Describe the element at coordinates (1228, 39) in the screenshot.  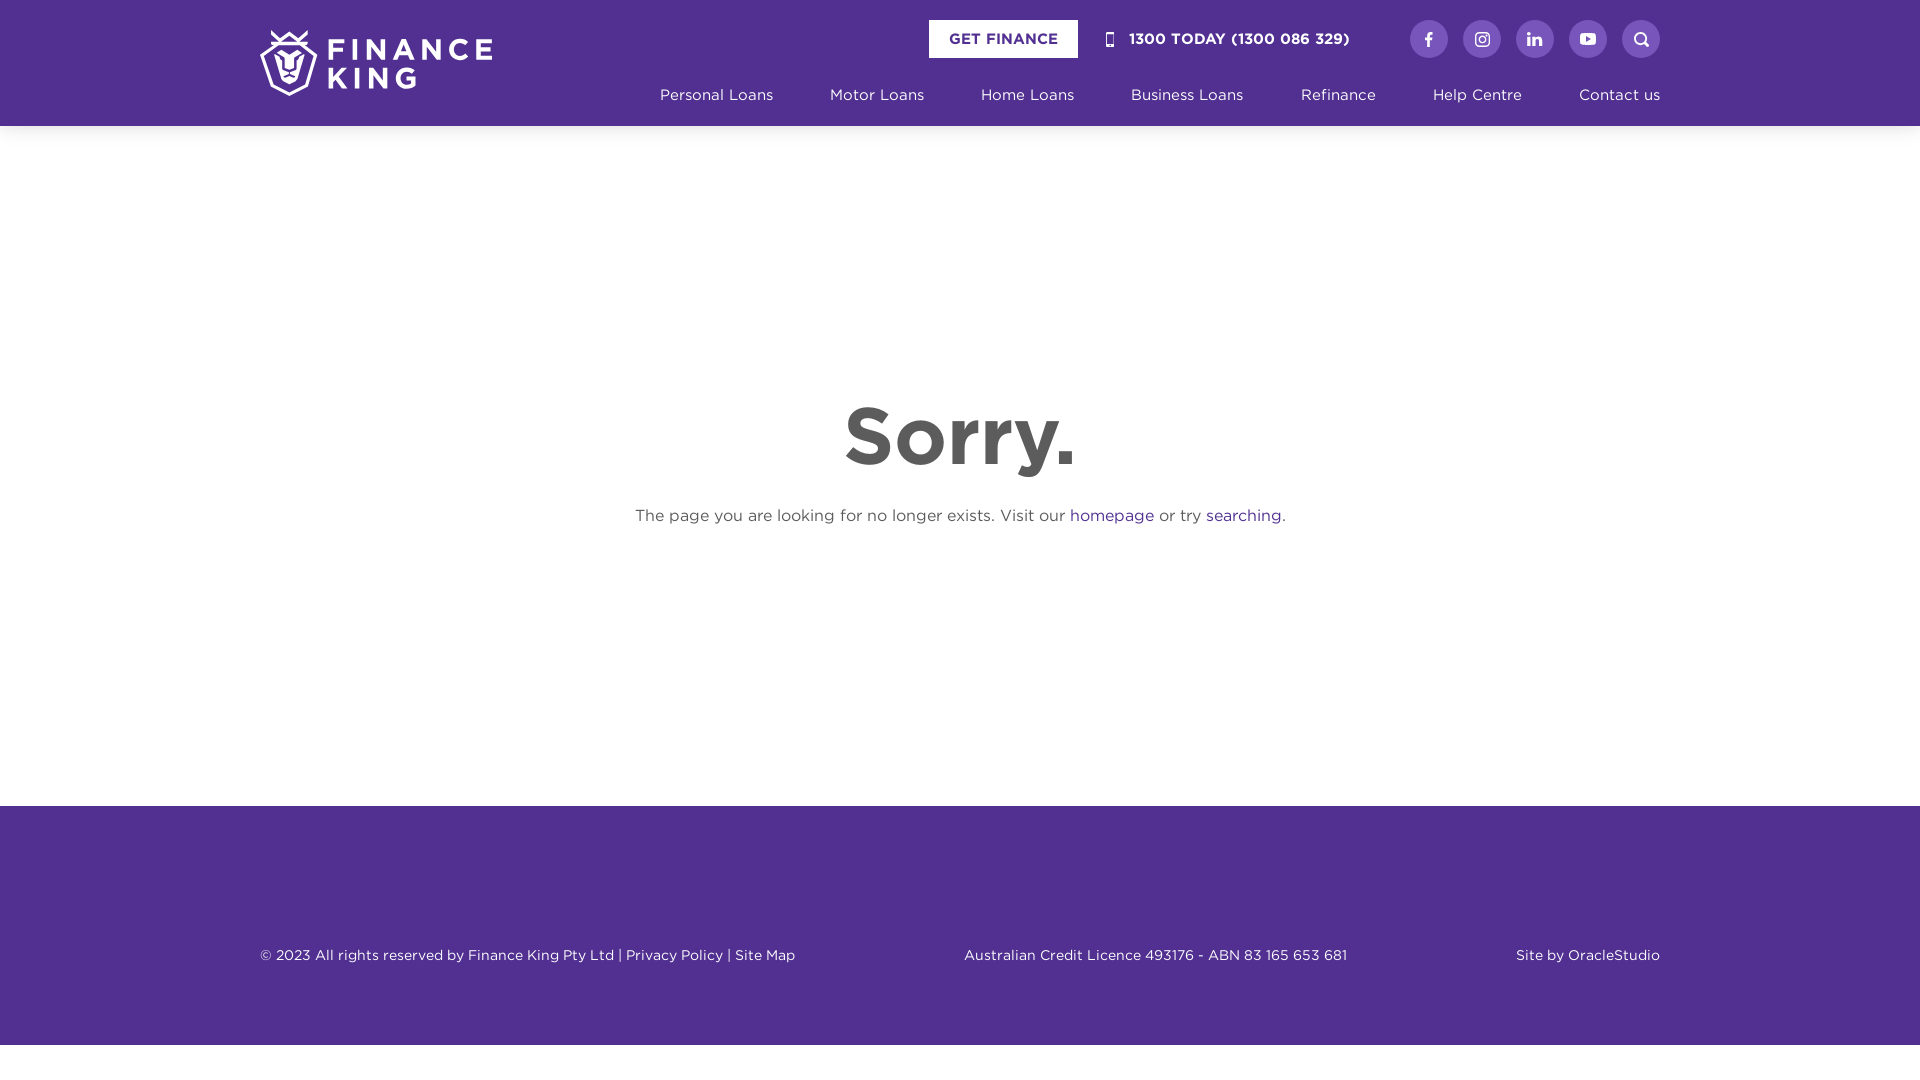
I see `1300 TODAY (1300 086 329)` at that location.